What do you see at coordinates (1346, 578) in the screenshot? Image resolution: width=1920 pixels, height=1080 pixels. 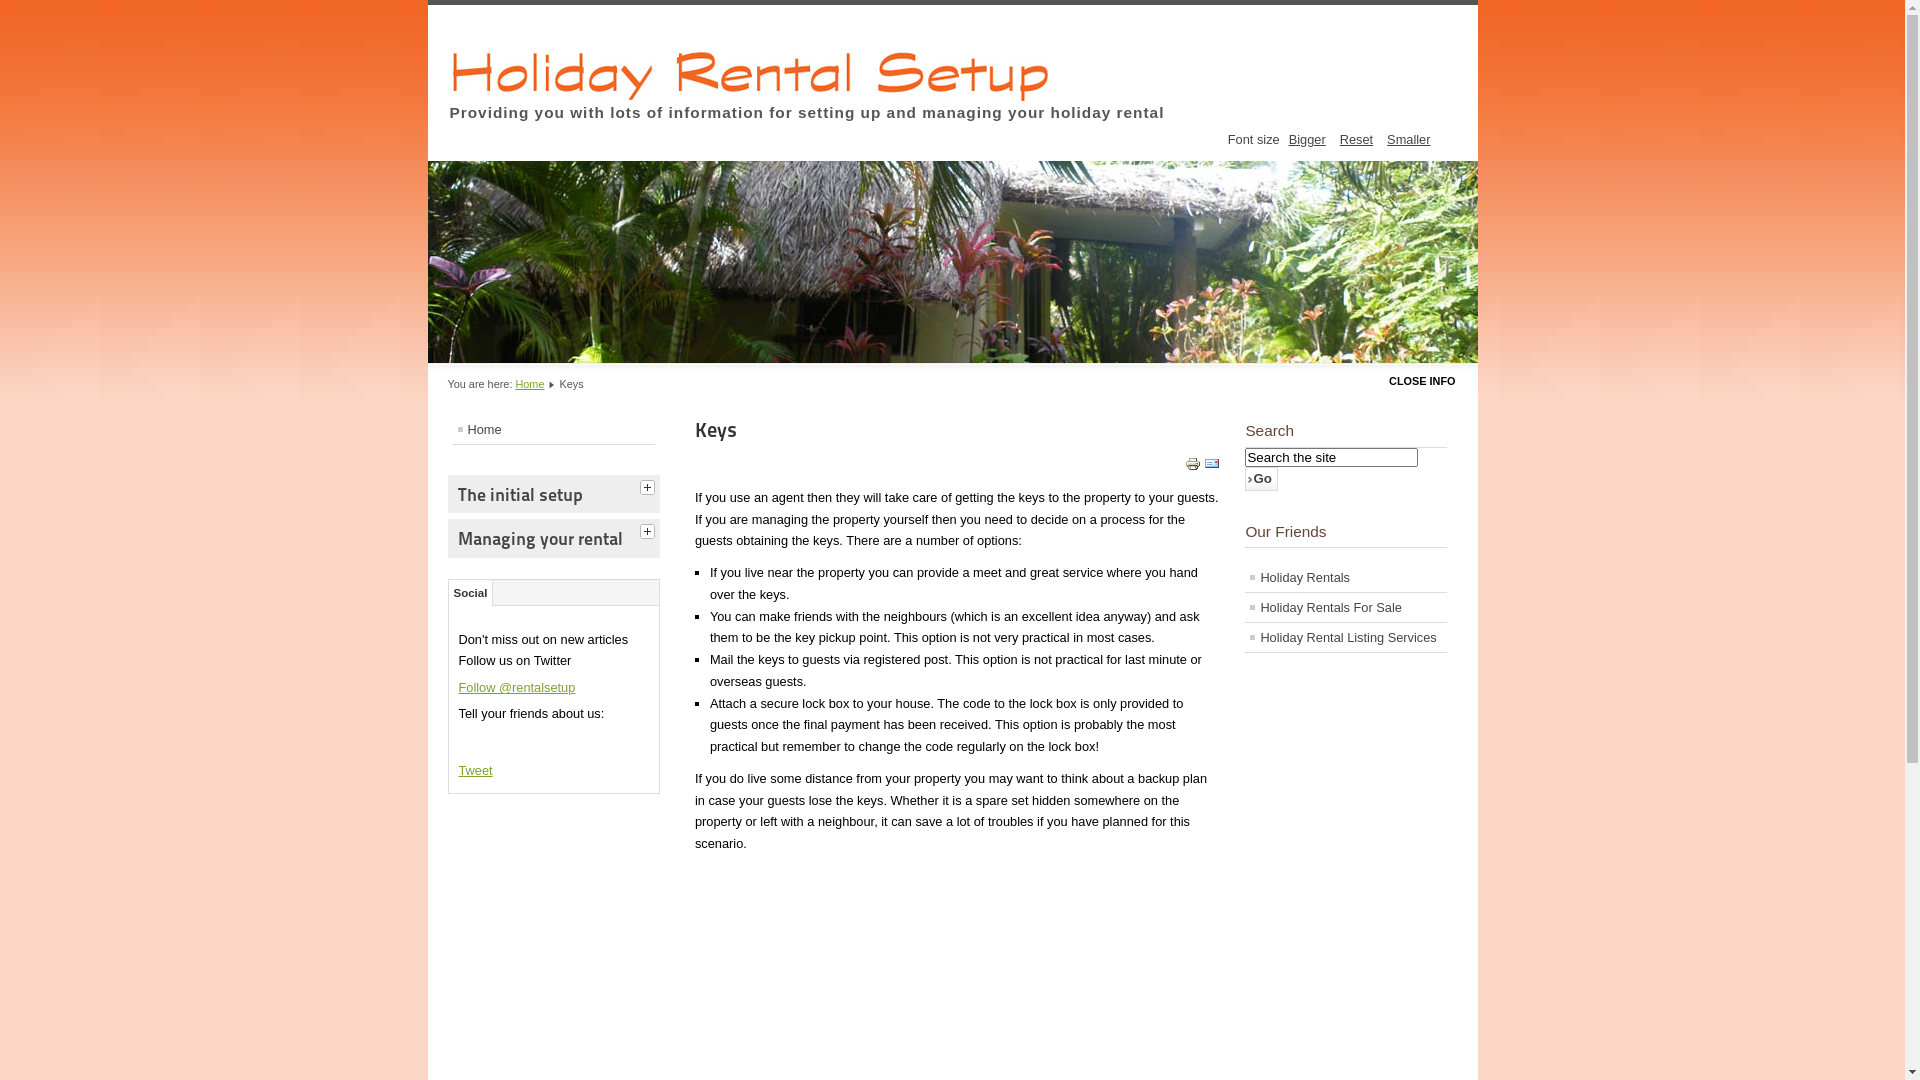 I see `Holiday Rentals` at bounding box center [1346, 578].